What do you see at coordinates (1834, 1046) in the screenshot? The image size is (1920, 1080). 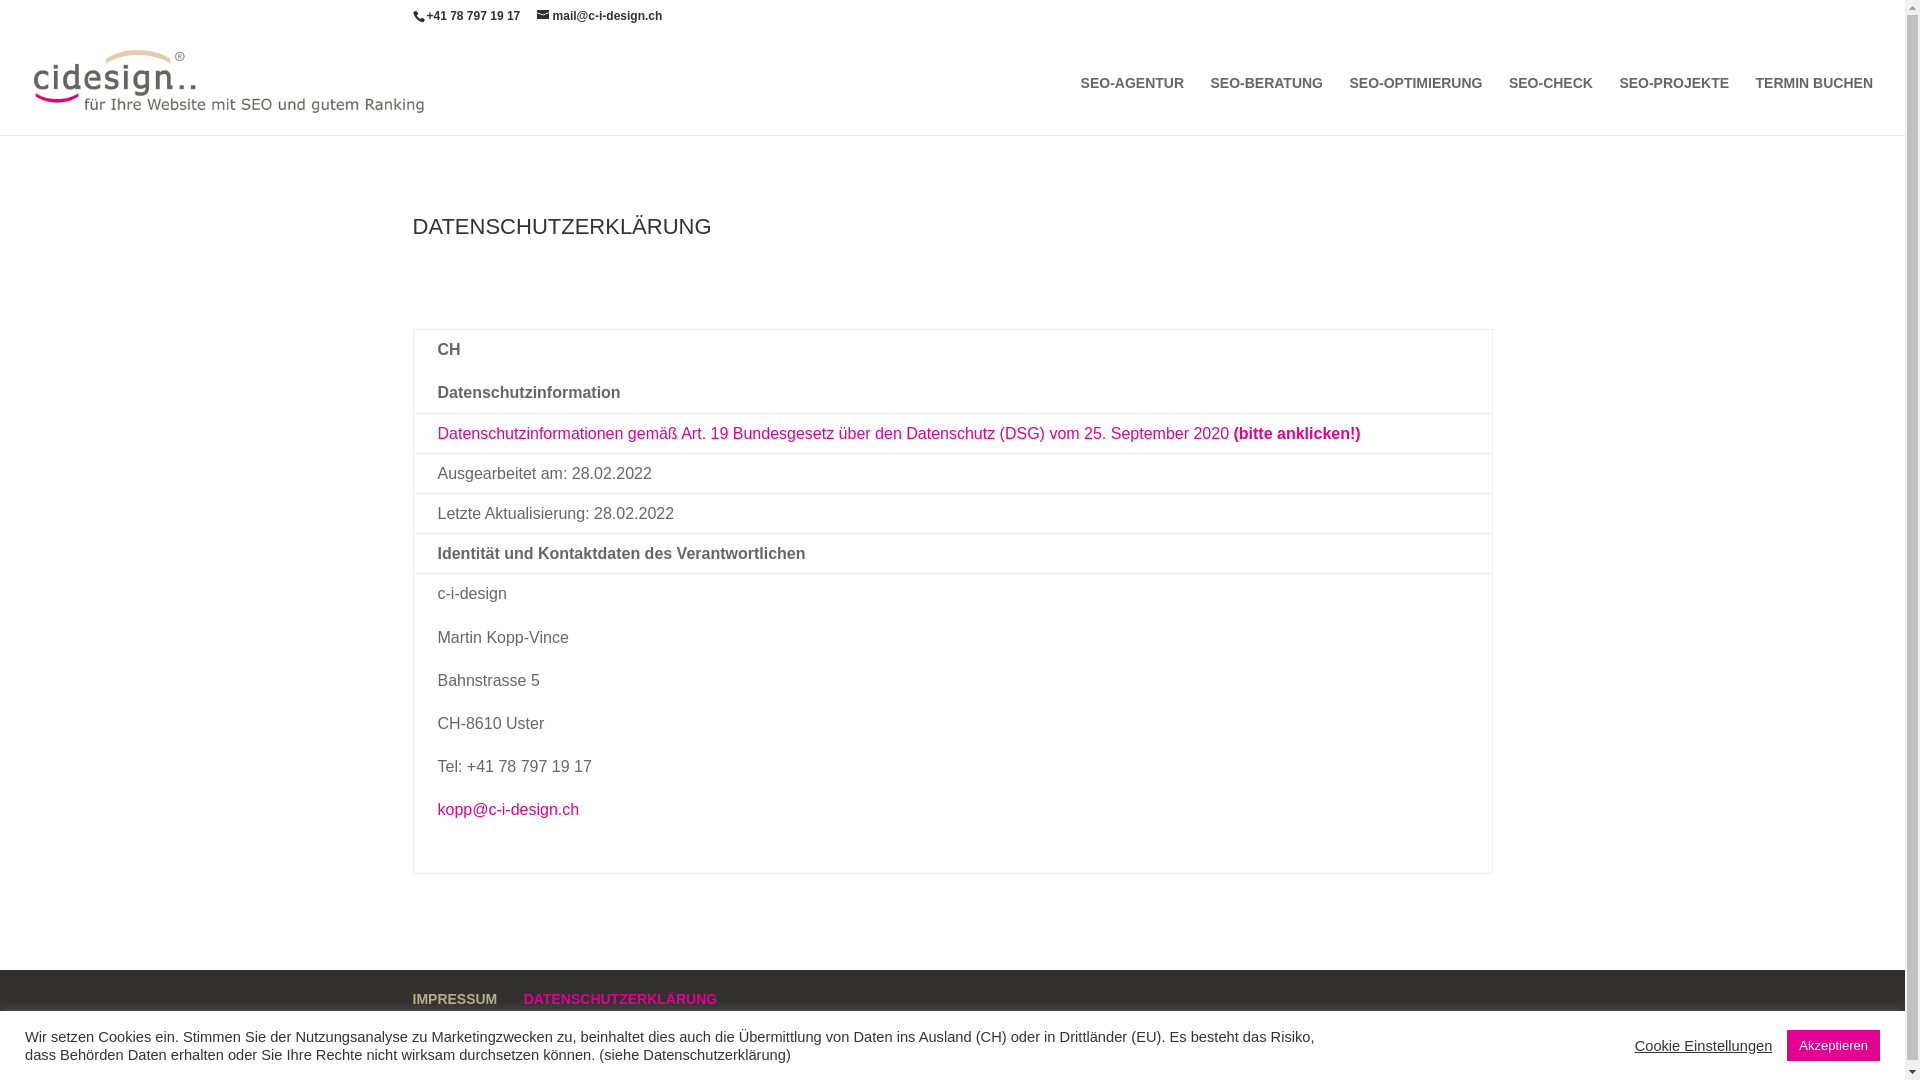 I see `Akzeptieren` at bounding box center [1834, 1046].